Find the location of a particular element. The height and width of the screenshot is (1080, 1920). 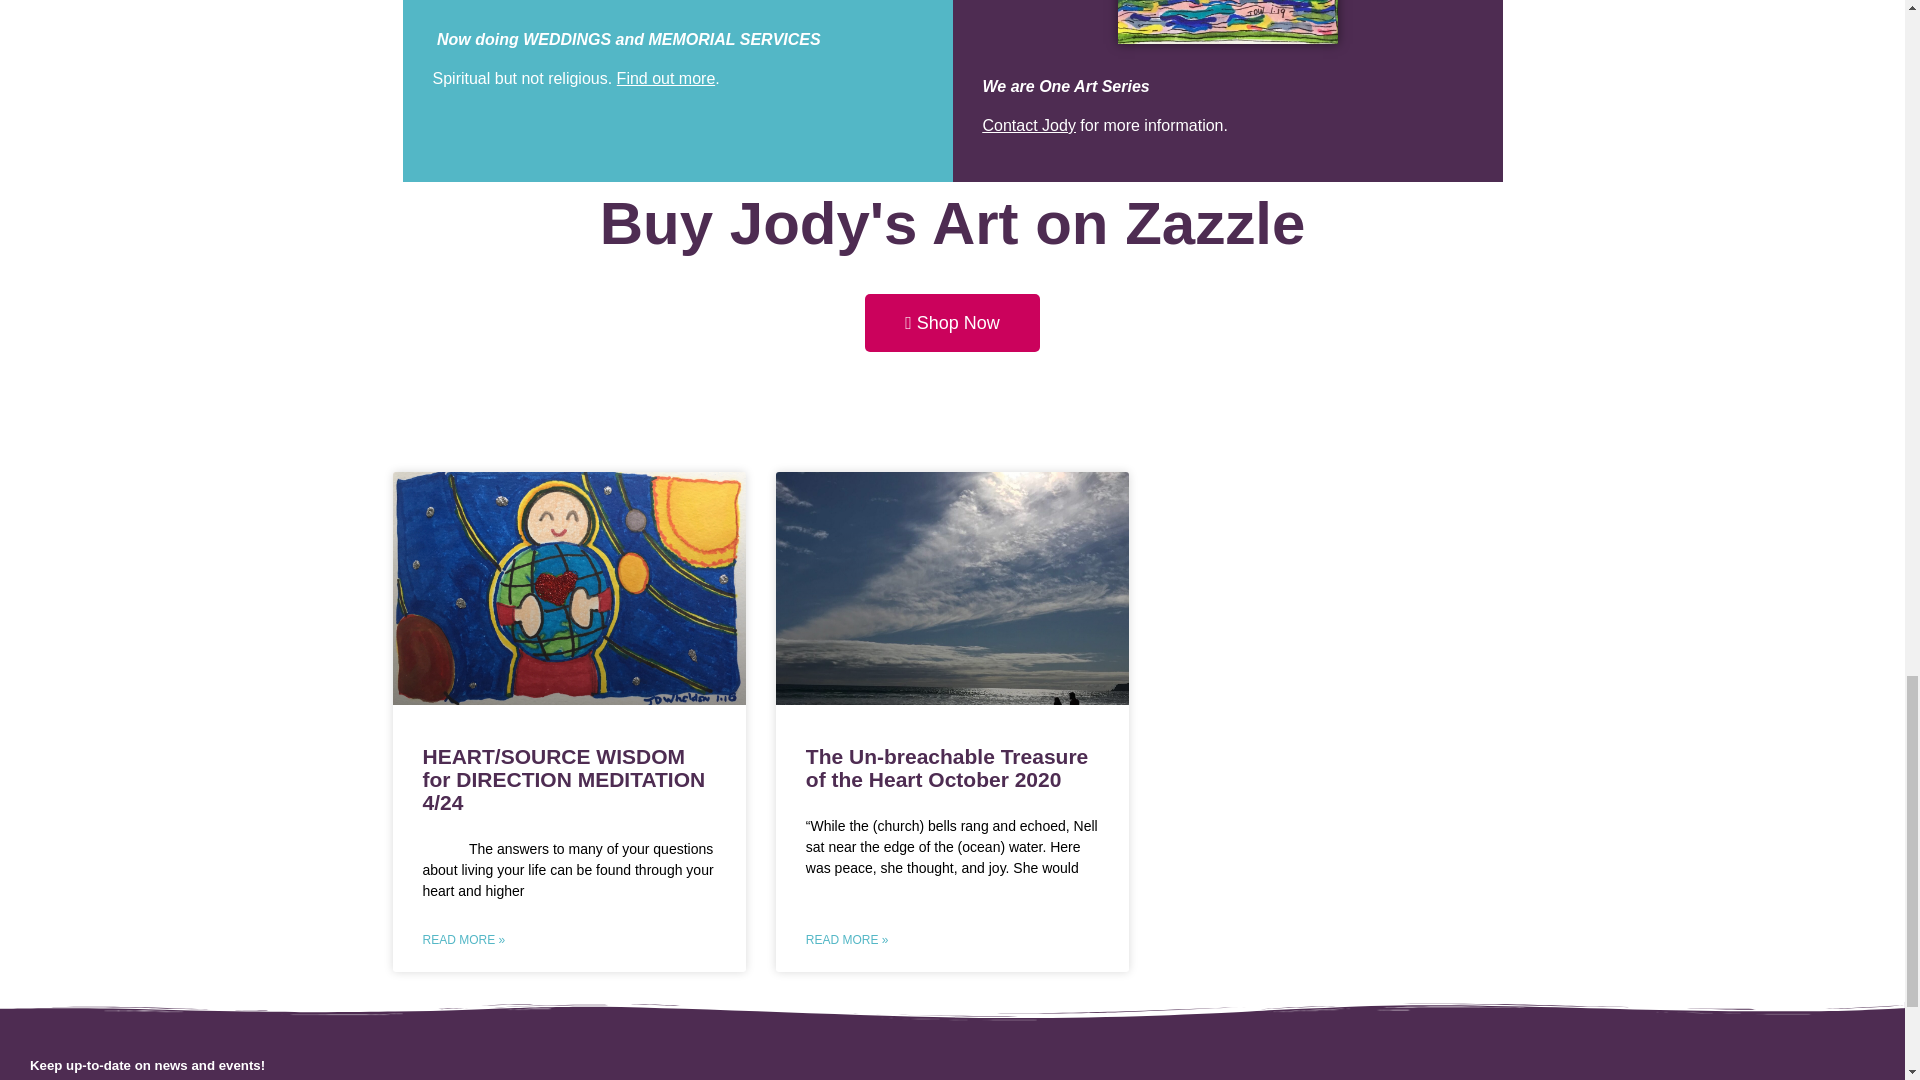

Shop Now is located at coordinates (952, 322).